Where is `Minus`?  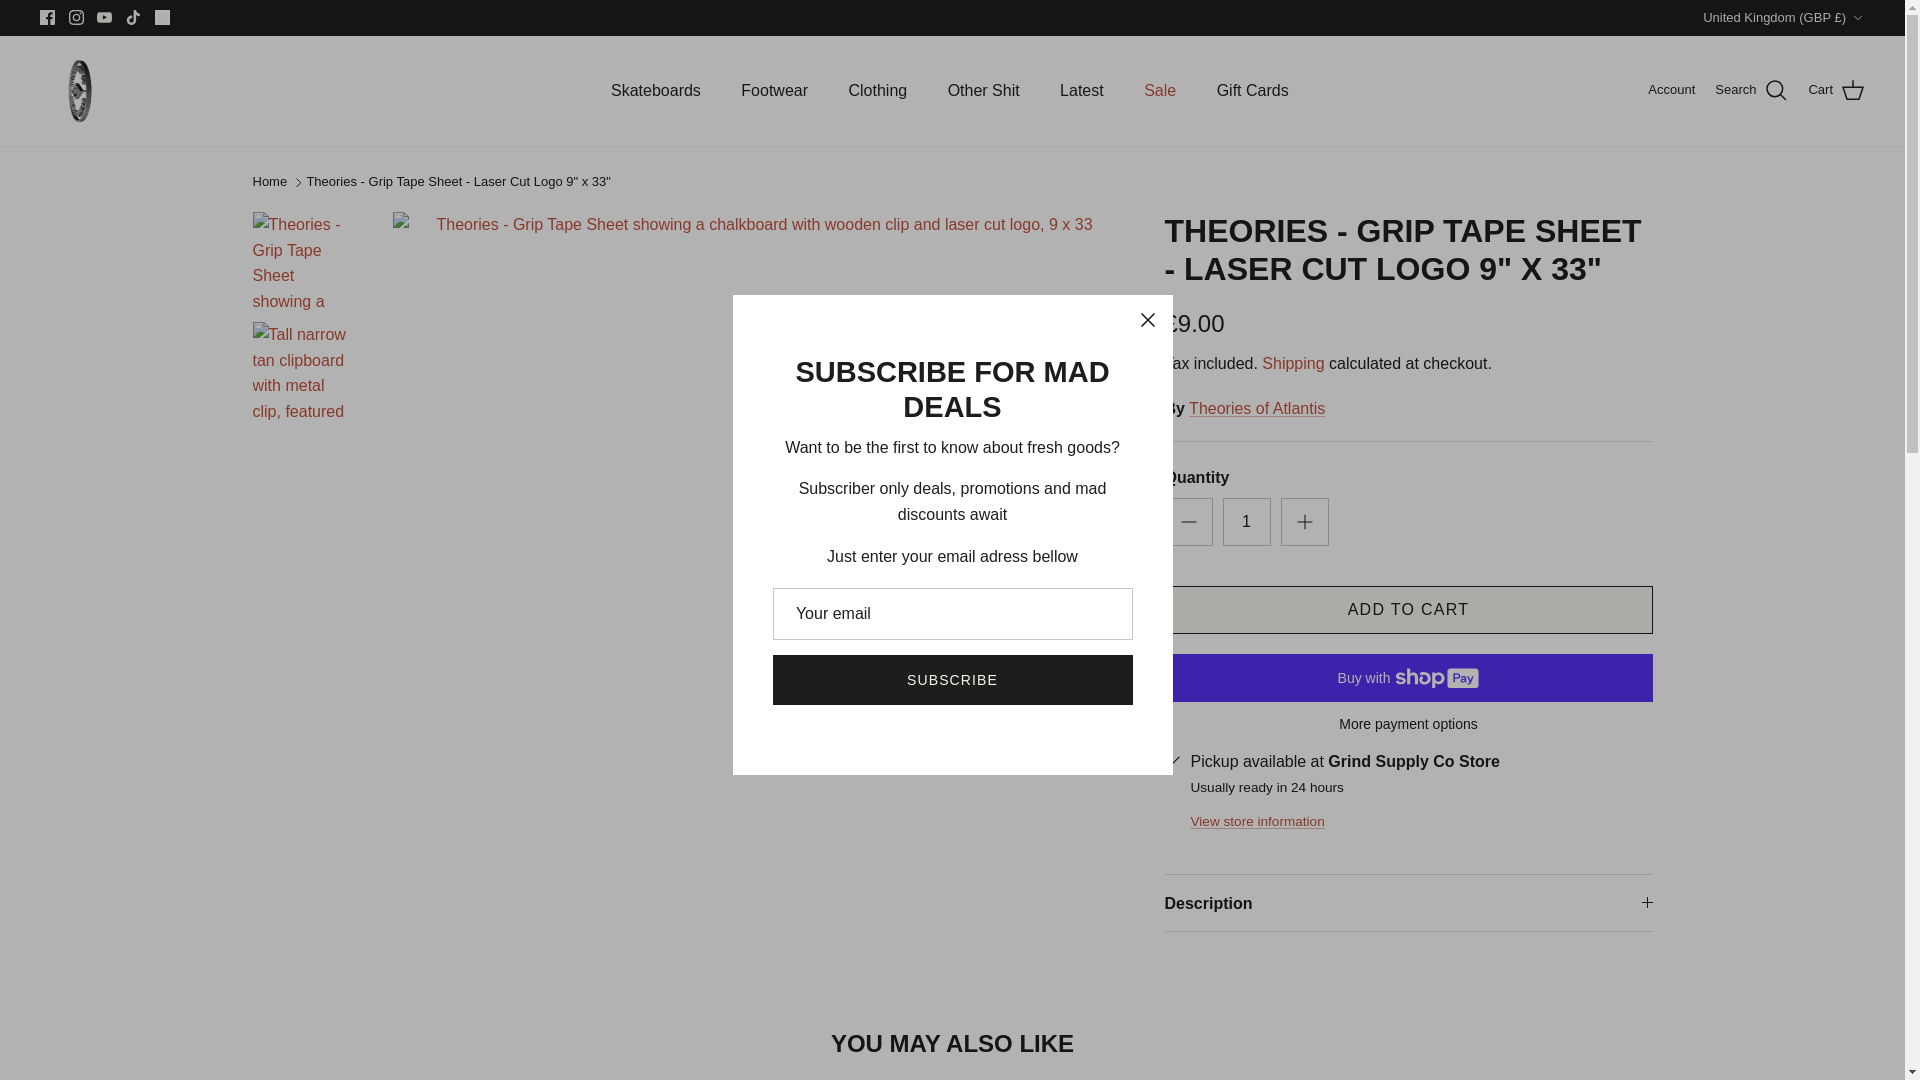
Minus is located at coordinates (1188, 521).